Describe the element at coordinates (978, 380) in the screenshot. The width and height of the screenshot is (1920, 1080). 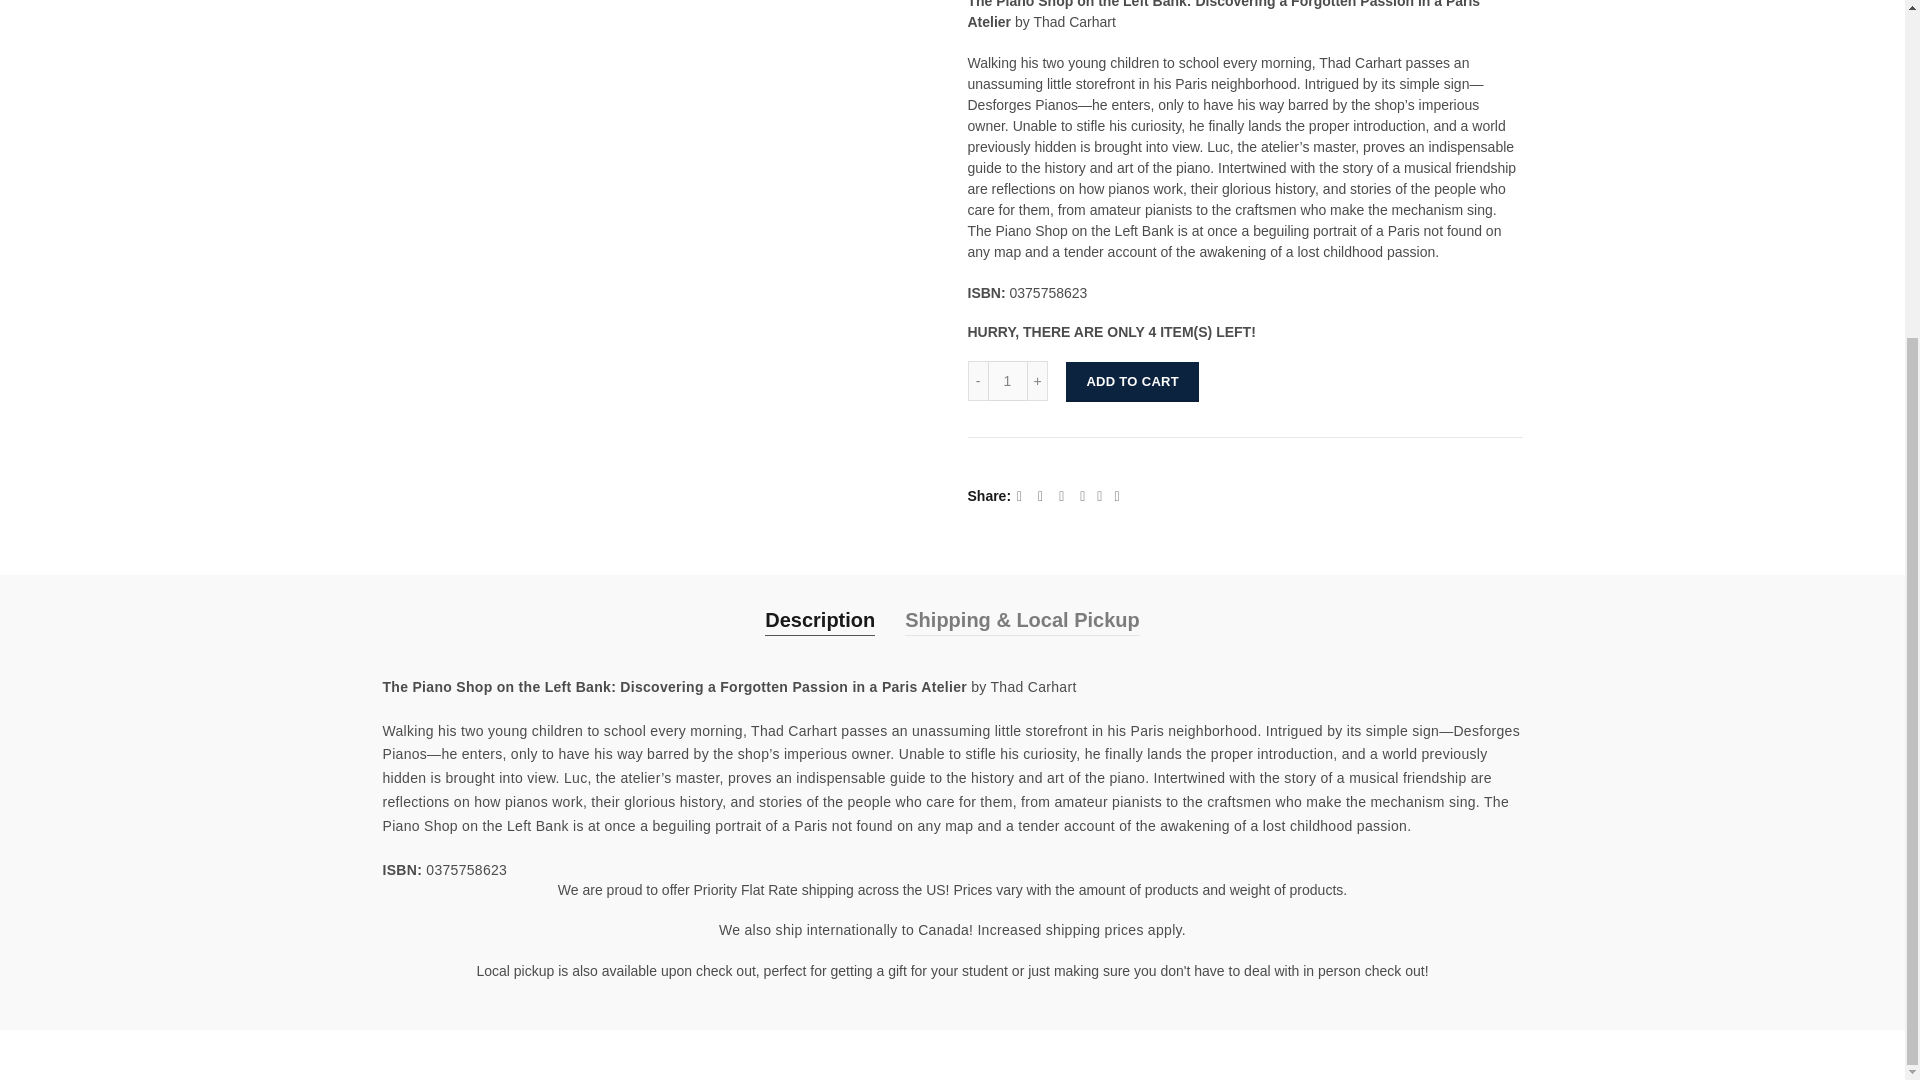
I see `-` at that location.